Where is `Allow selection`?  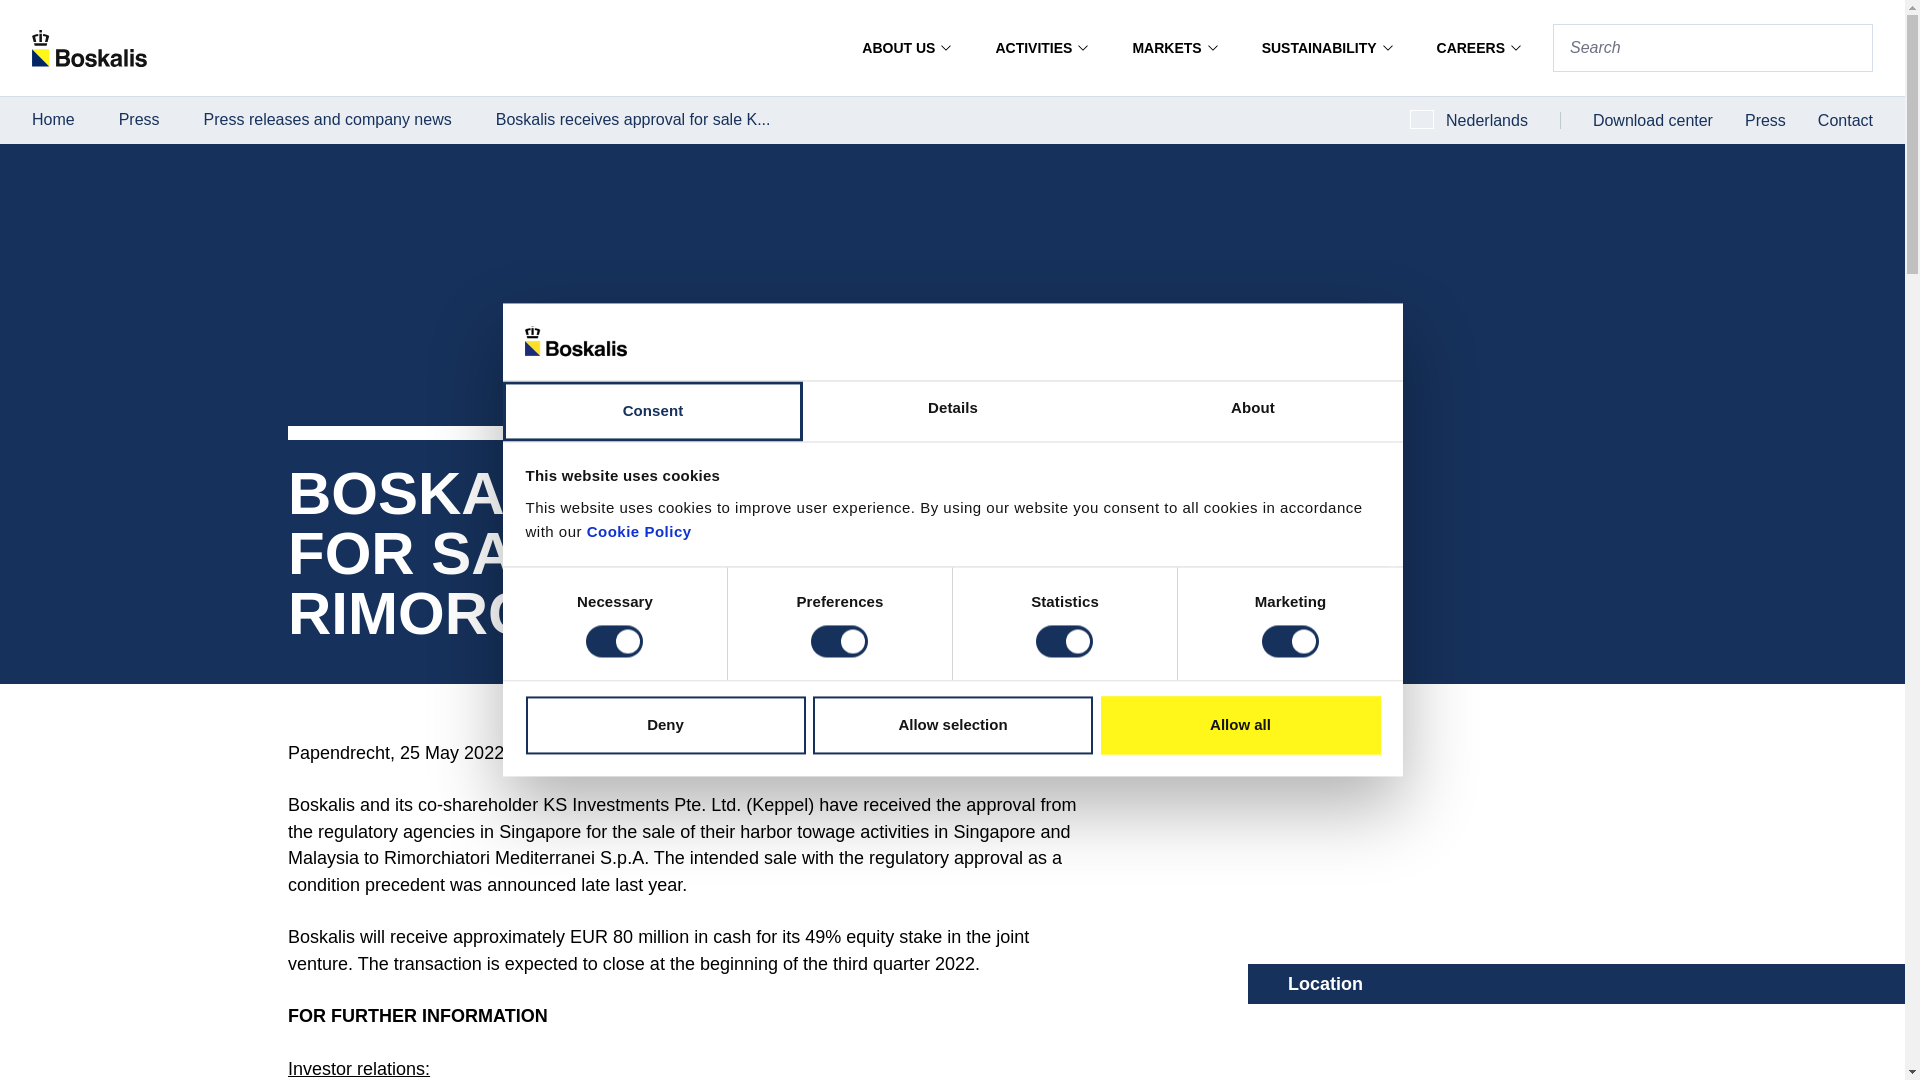 Allow selection is located at coordinates (952, 724).